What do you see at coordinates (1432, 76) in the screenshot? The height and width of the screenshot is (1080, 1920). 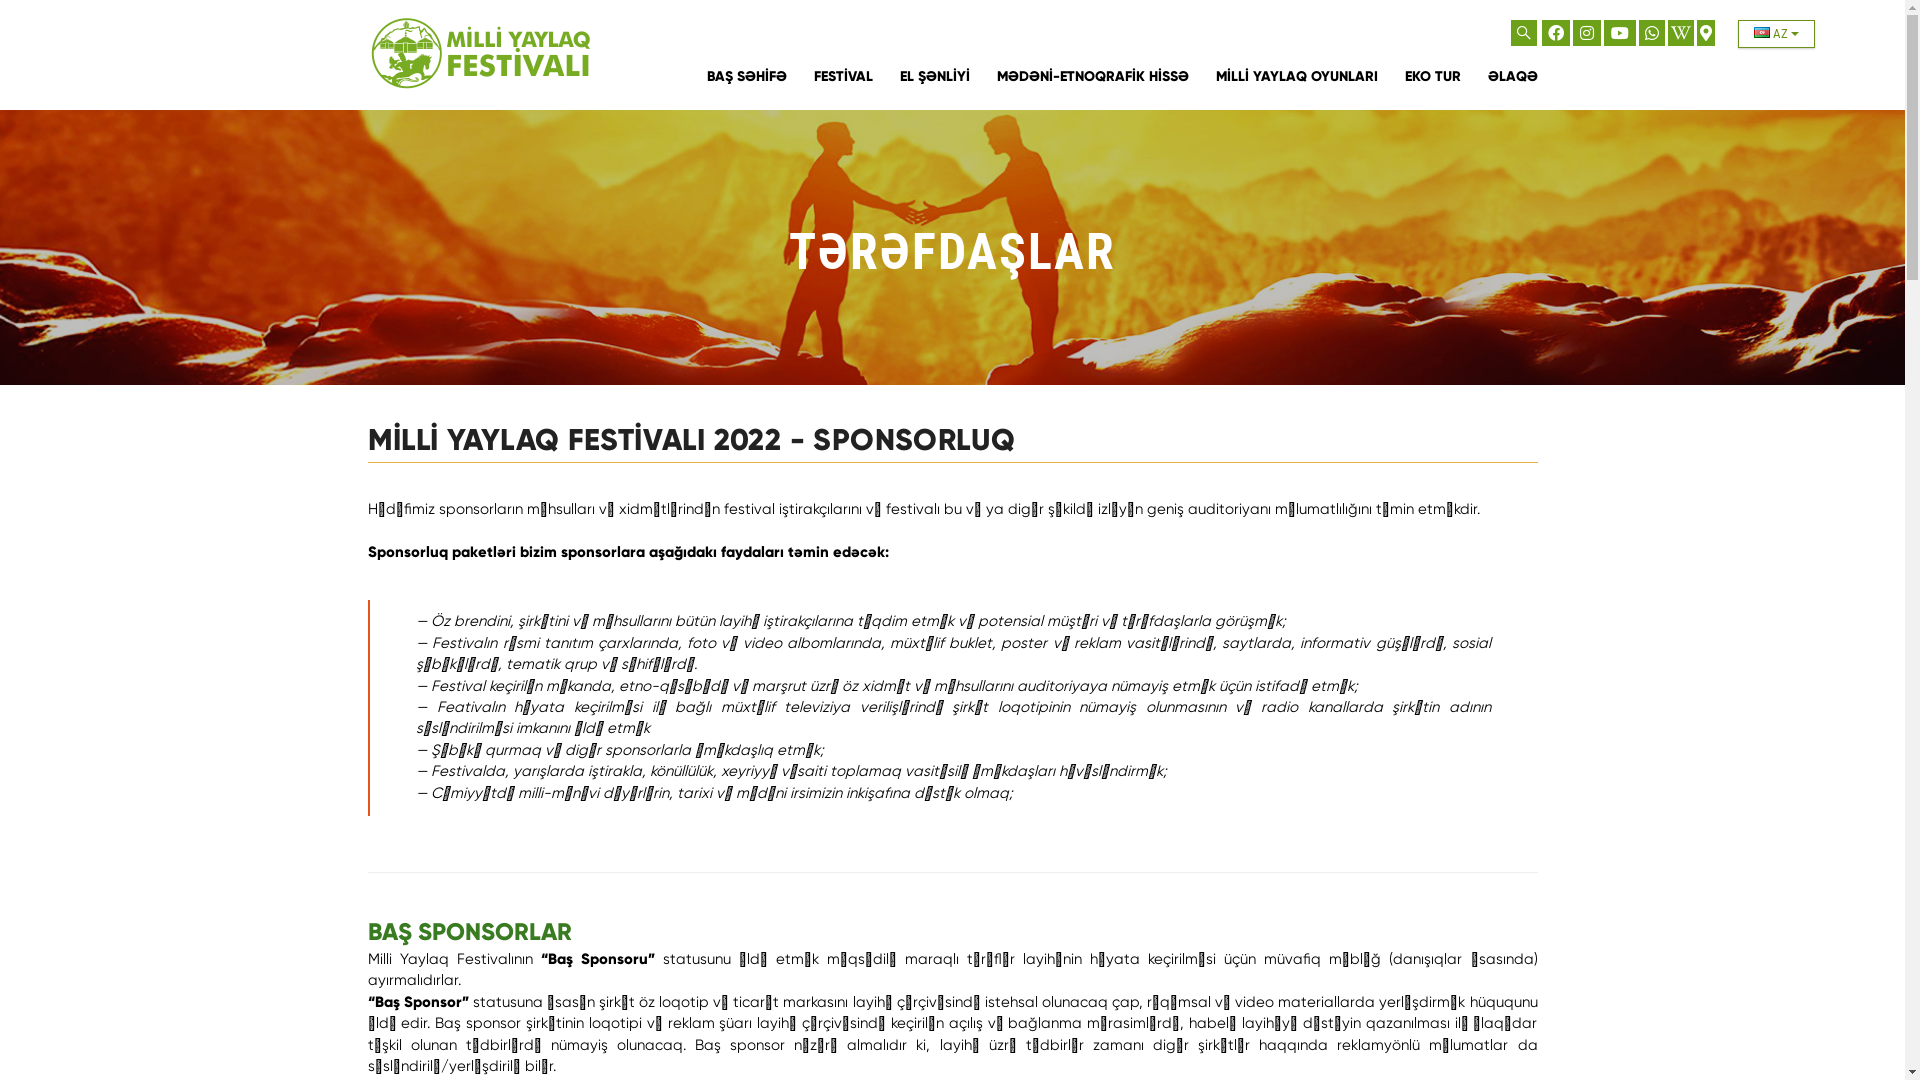 I see `EKO TUR` at bounding box center [1432, 76].